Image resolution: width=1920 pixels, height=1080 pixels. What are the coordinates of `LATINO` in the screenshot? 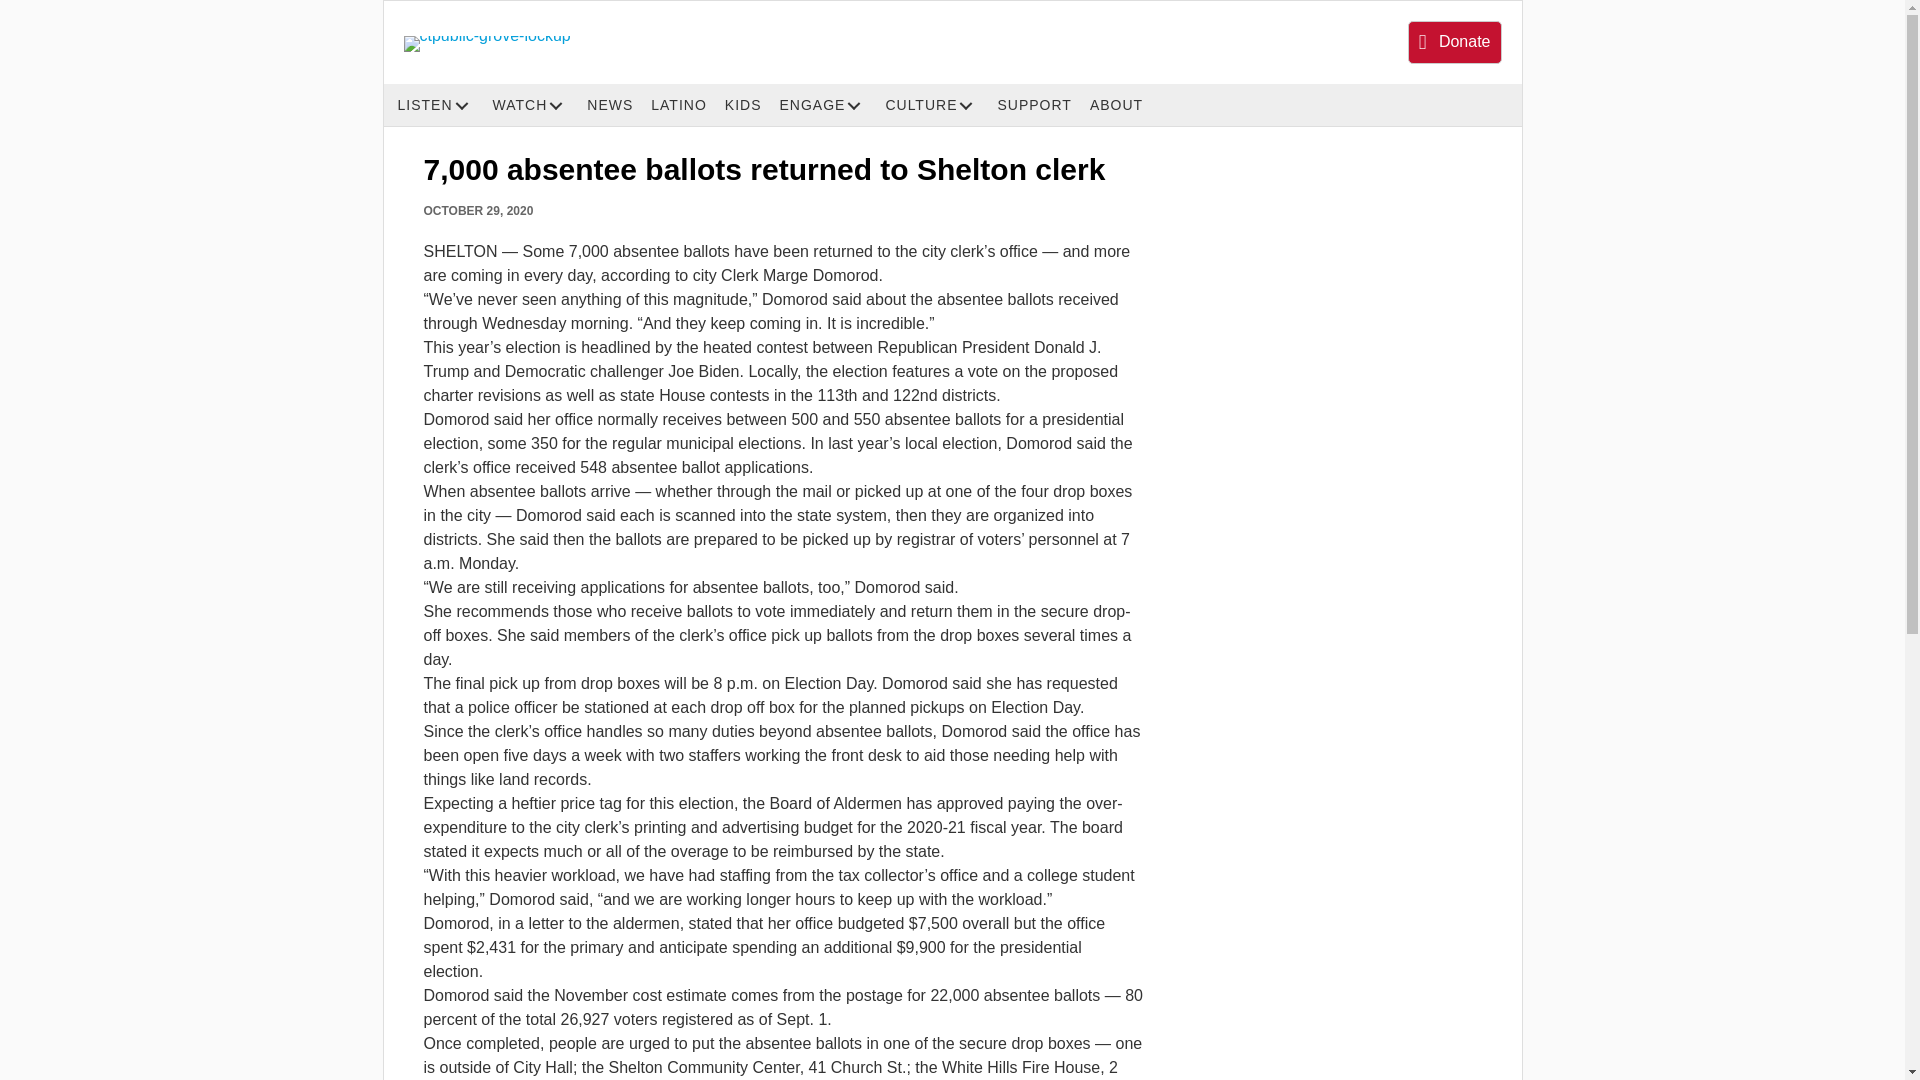 It's located at (682, 105).